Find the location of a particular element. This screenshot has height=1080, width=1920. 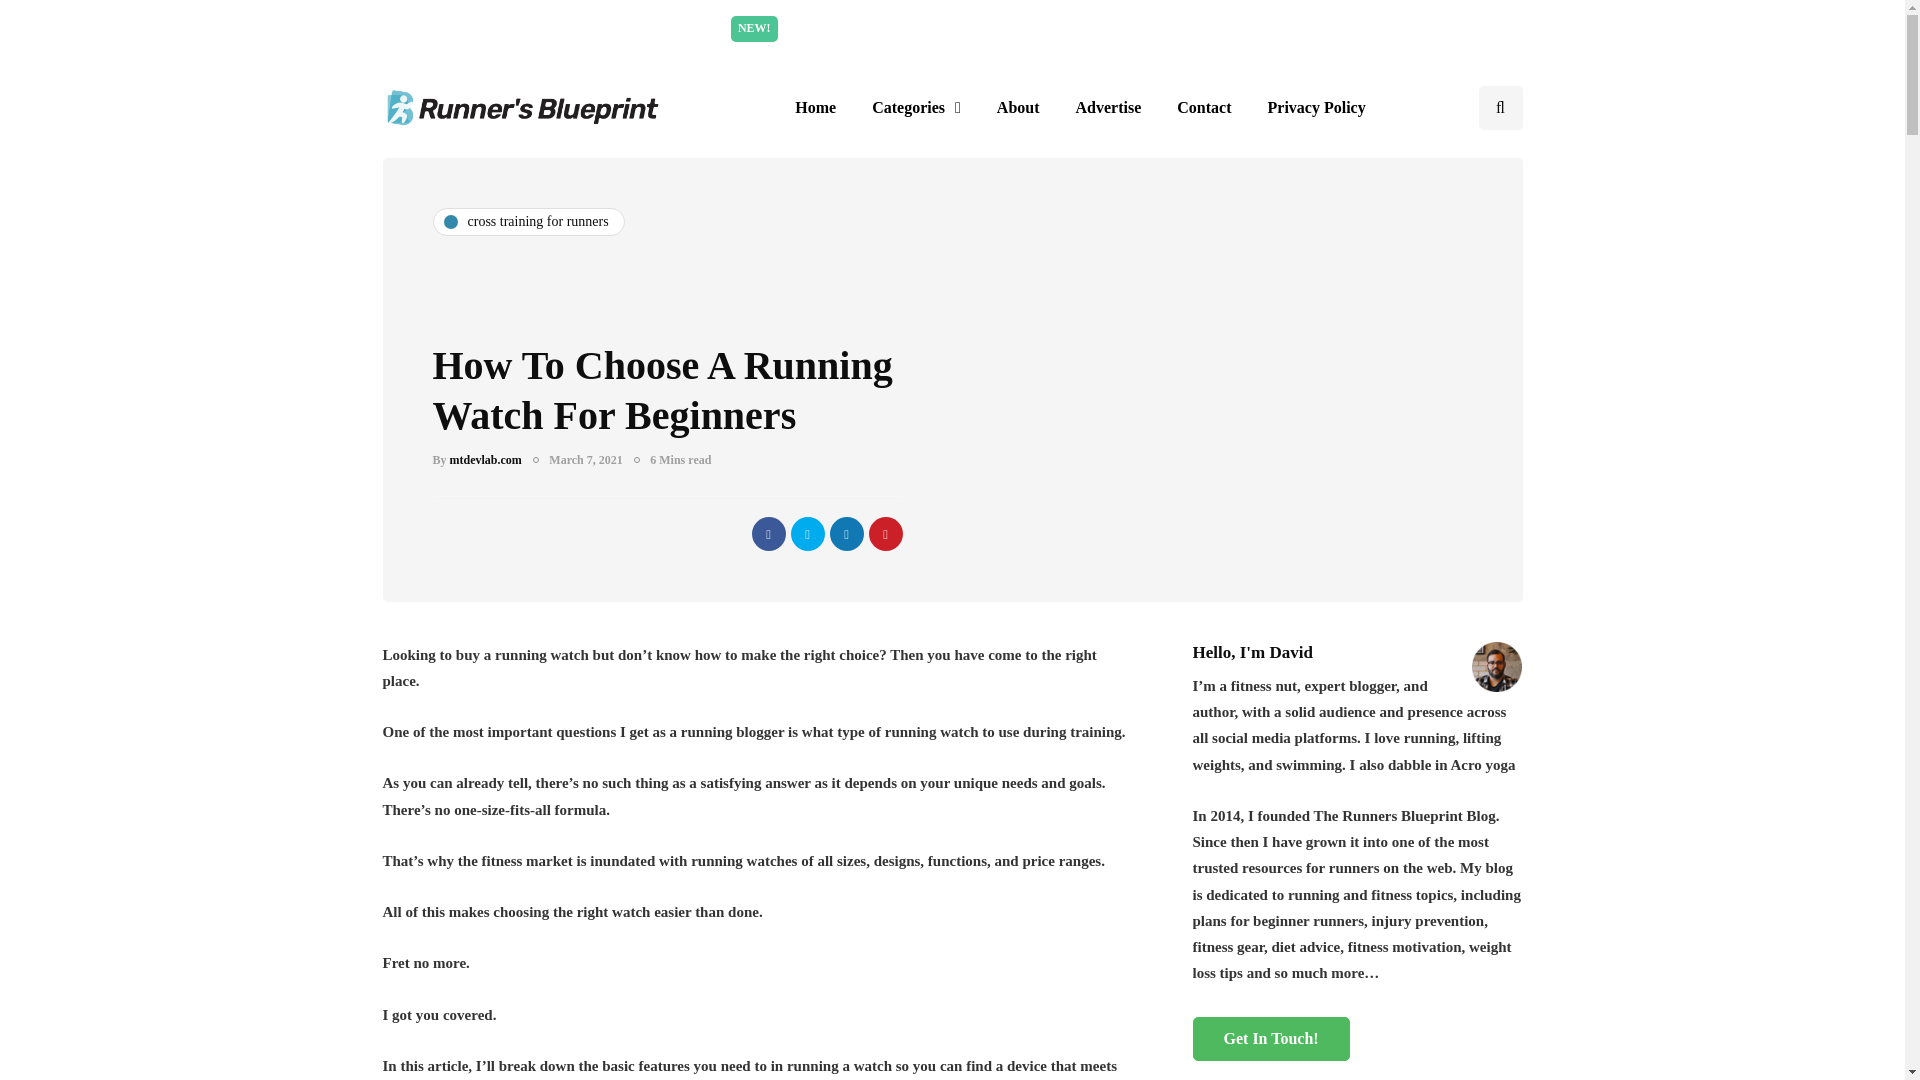

cross training for runners is located at coordinates (528, 222).